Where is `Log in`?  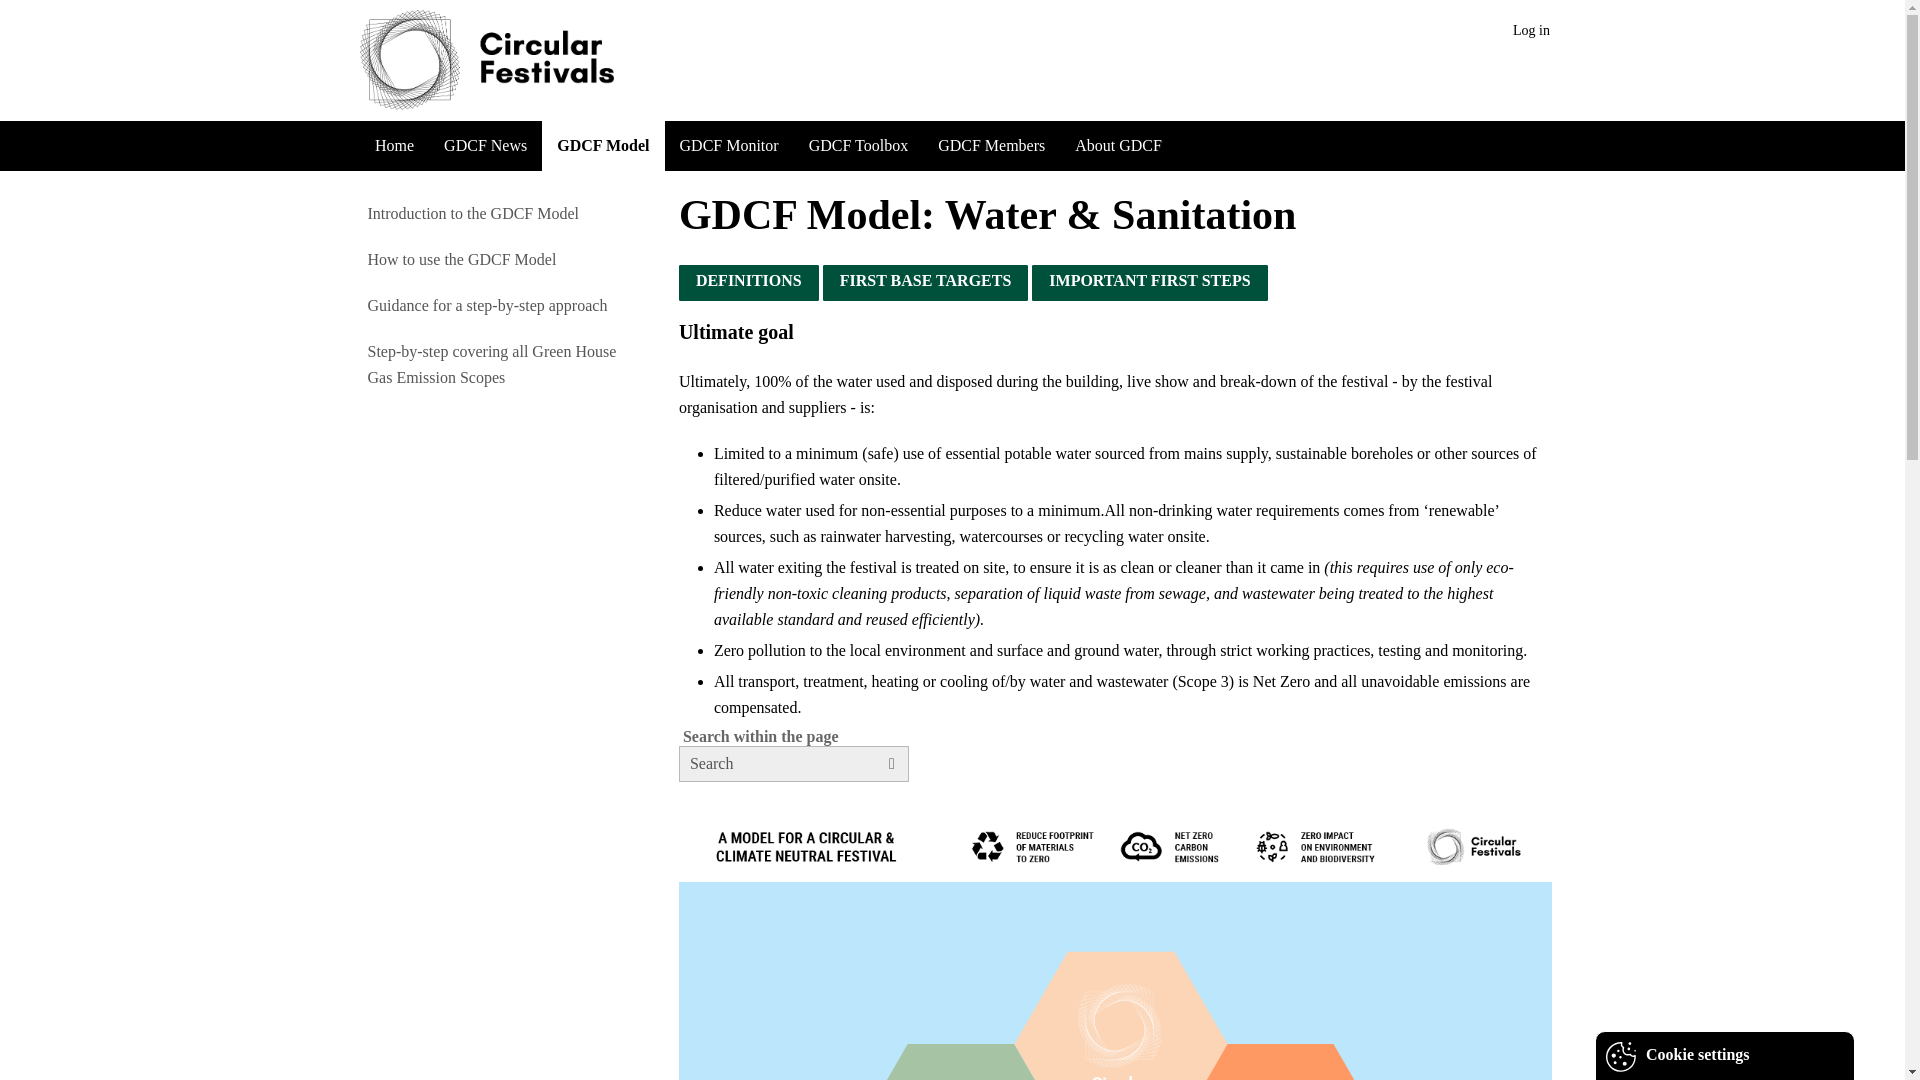 Log in is located at coordinates (1531, 30).